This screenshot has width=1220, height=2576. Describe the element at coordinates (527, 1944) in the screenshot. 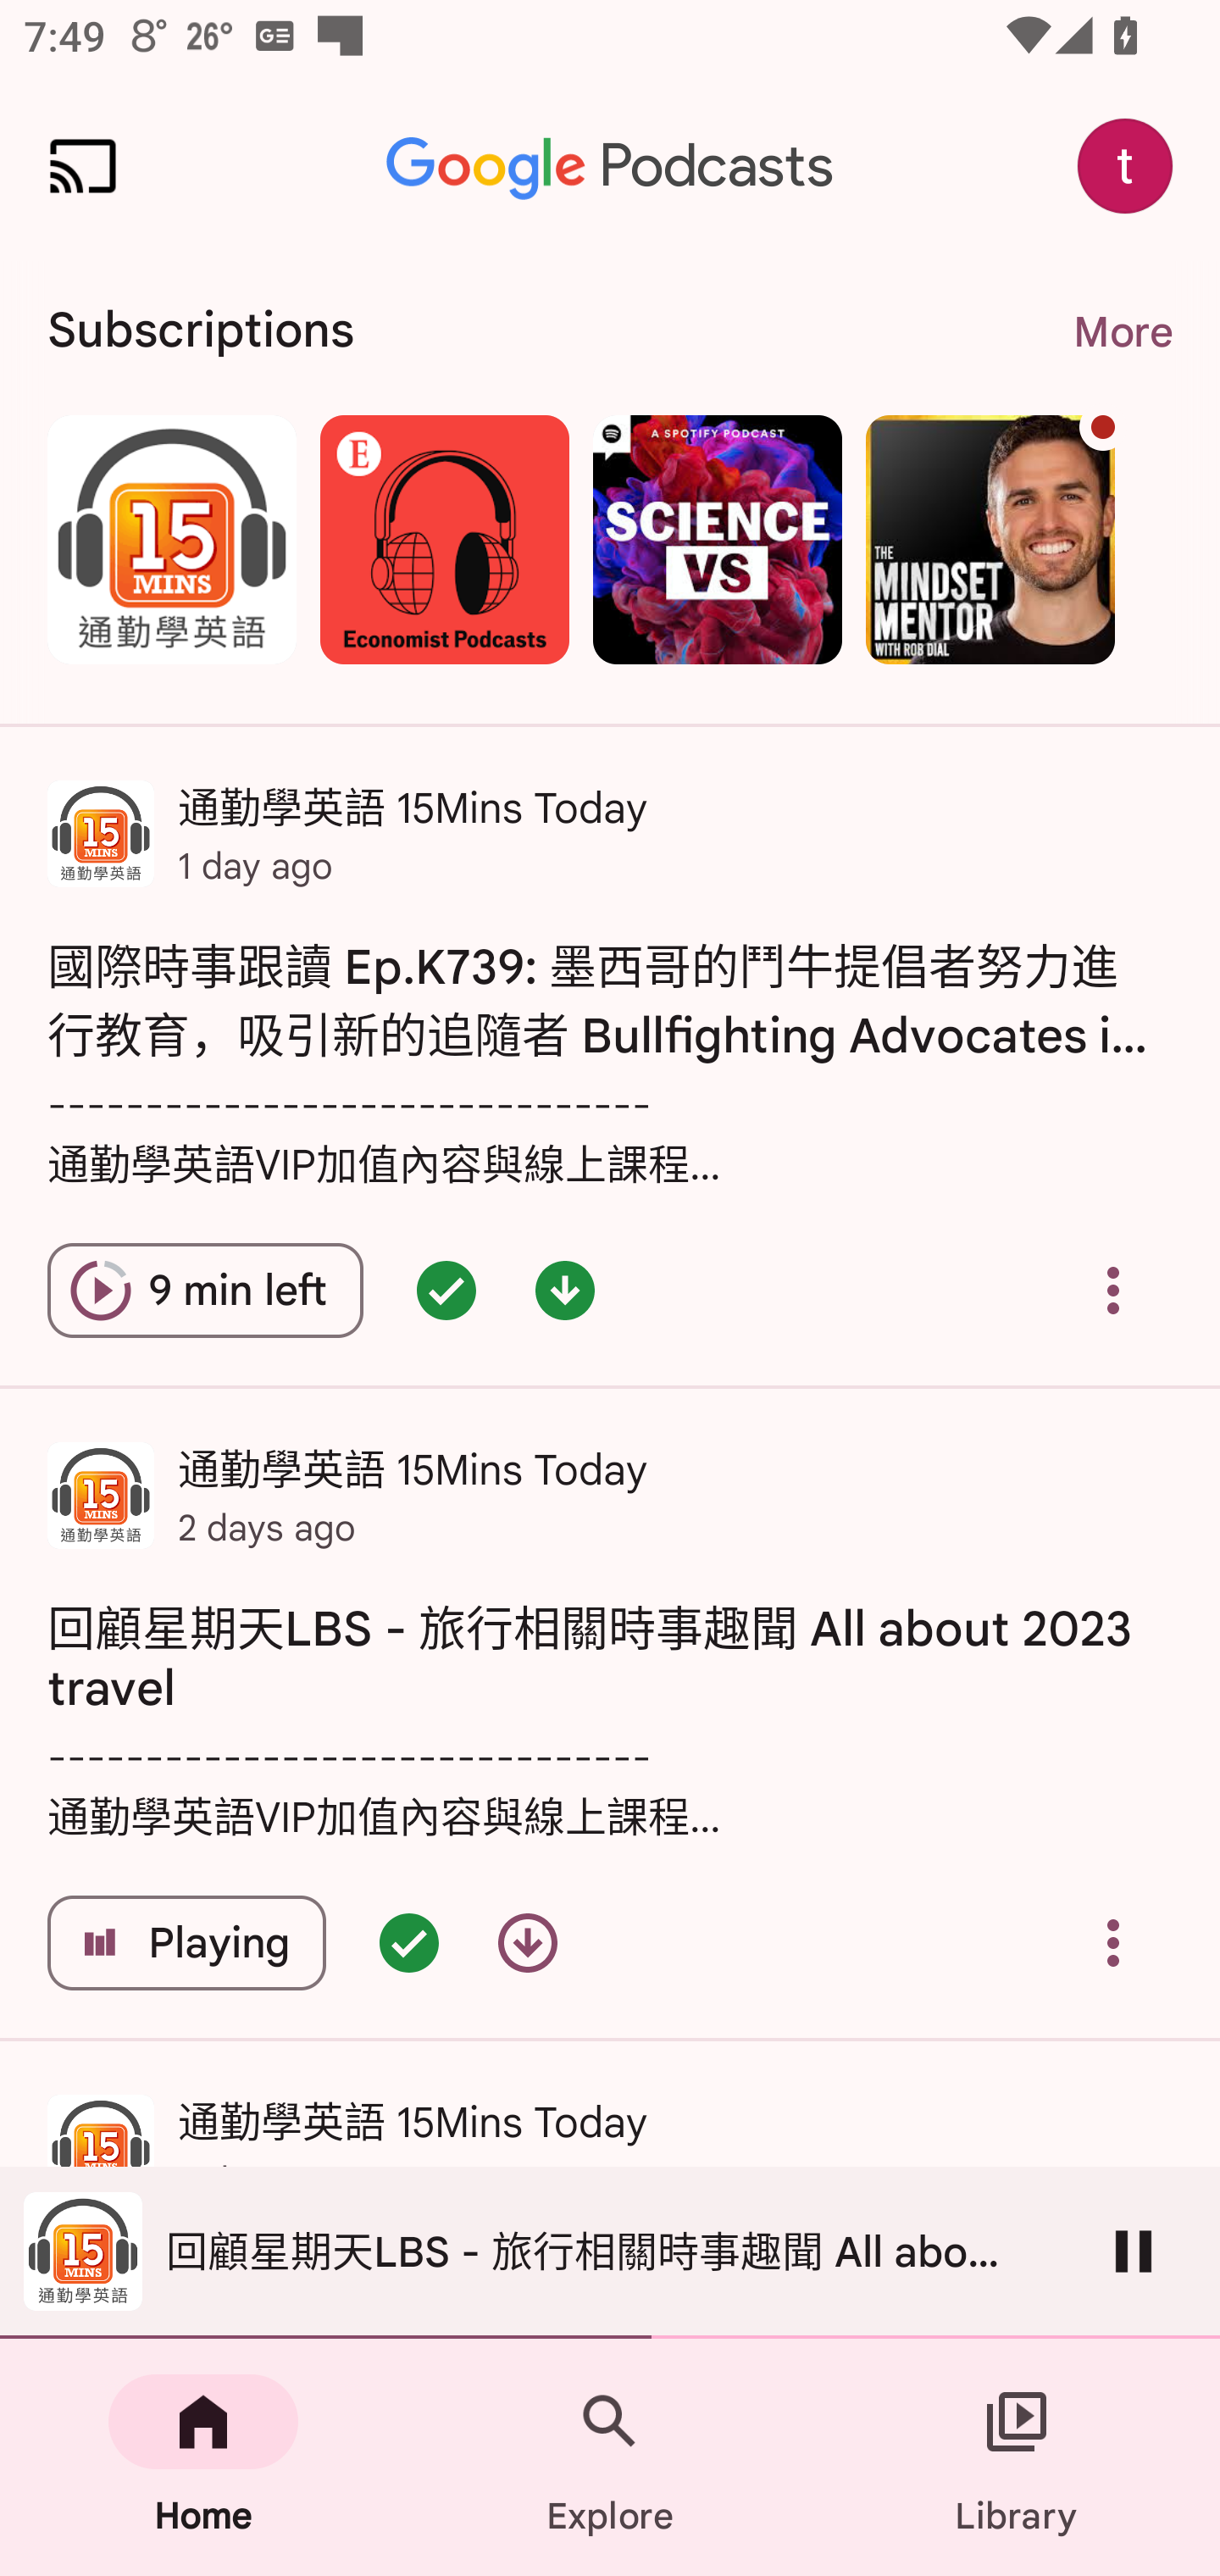

I see `Download episode` at that location.